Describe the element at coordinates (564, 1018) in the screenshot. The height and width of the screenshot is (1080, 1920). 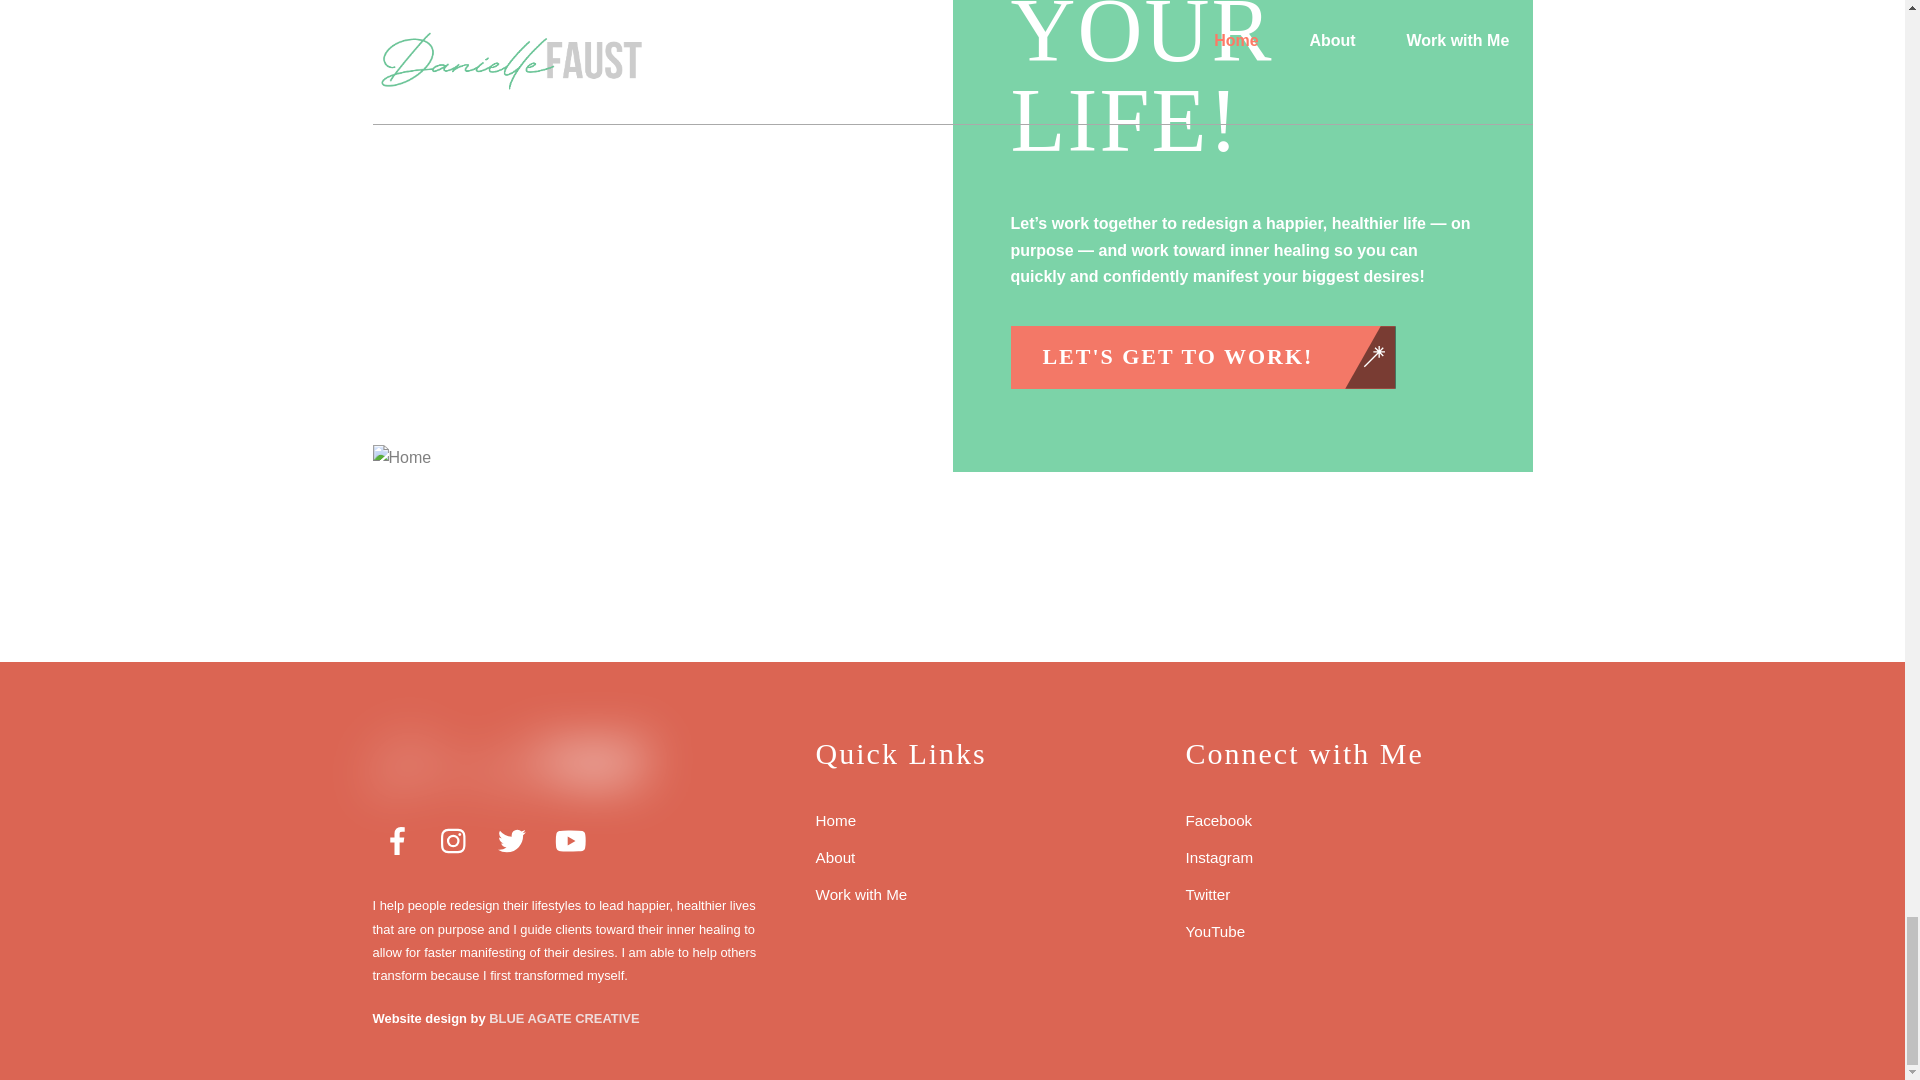
I see `BLUE AGATE CREATIVE` at that location.